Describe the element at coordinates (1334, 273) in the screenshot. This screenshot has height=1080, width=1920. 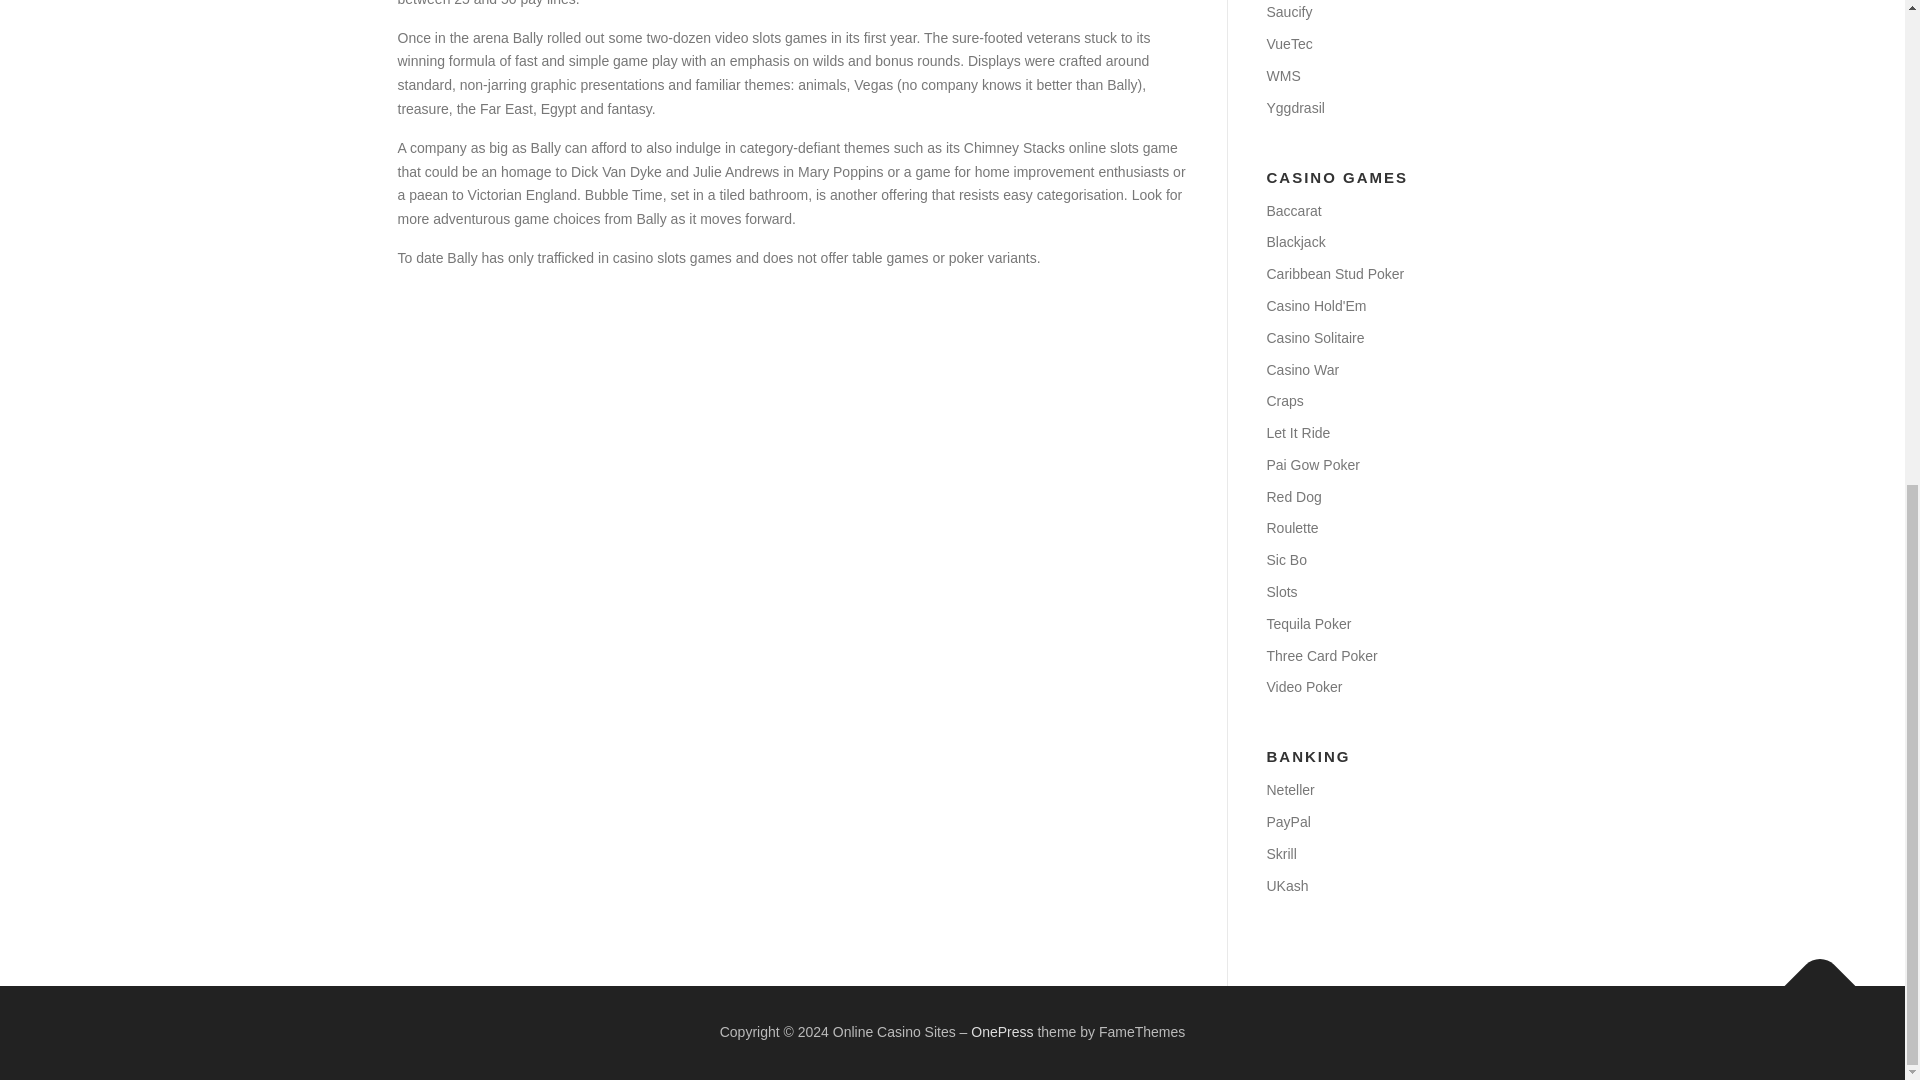
I see `Caribbean Stud Poker` at that location.